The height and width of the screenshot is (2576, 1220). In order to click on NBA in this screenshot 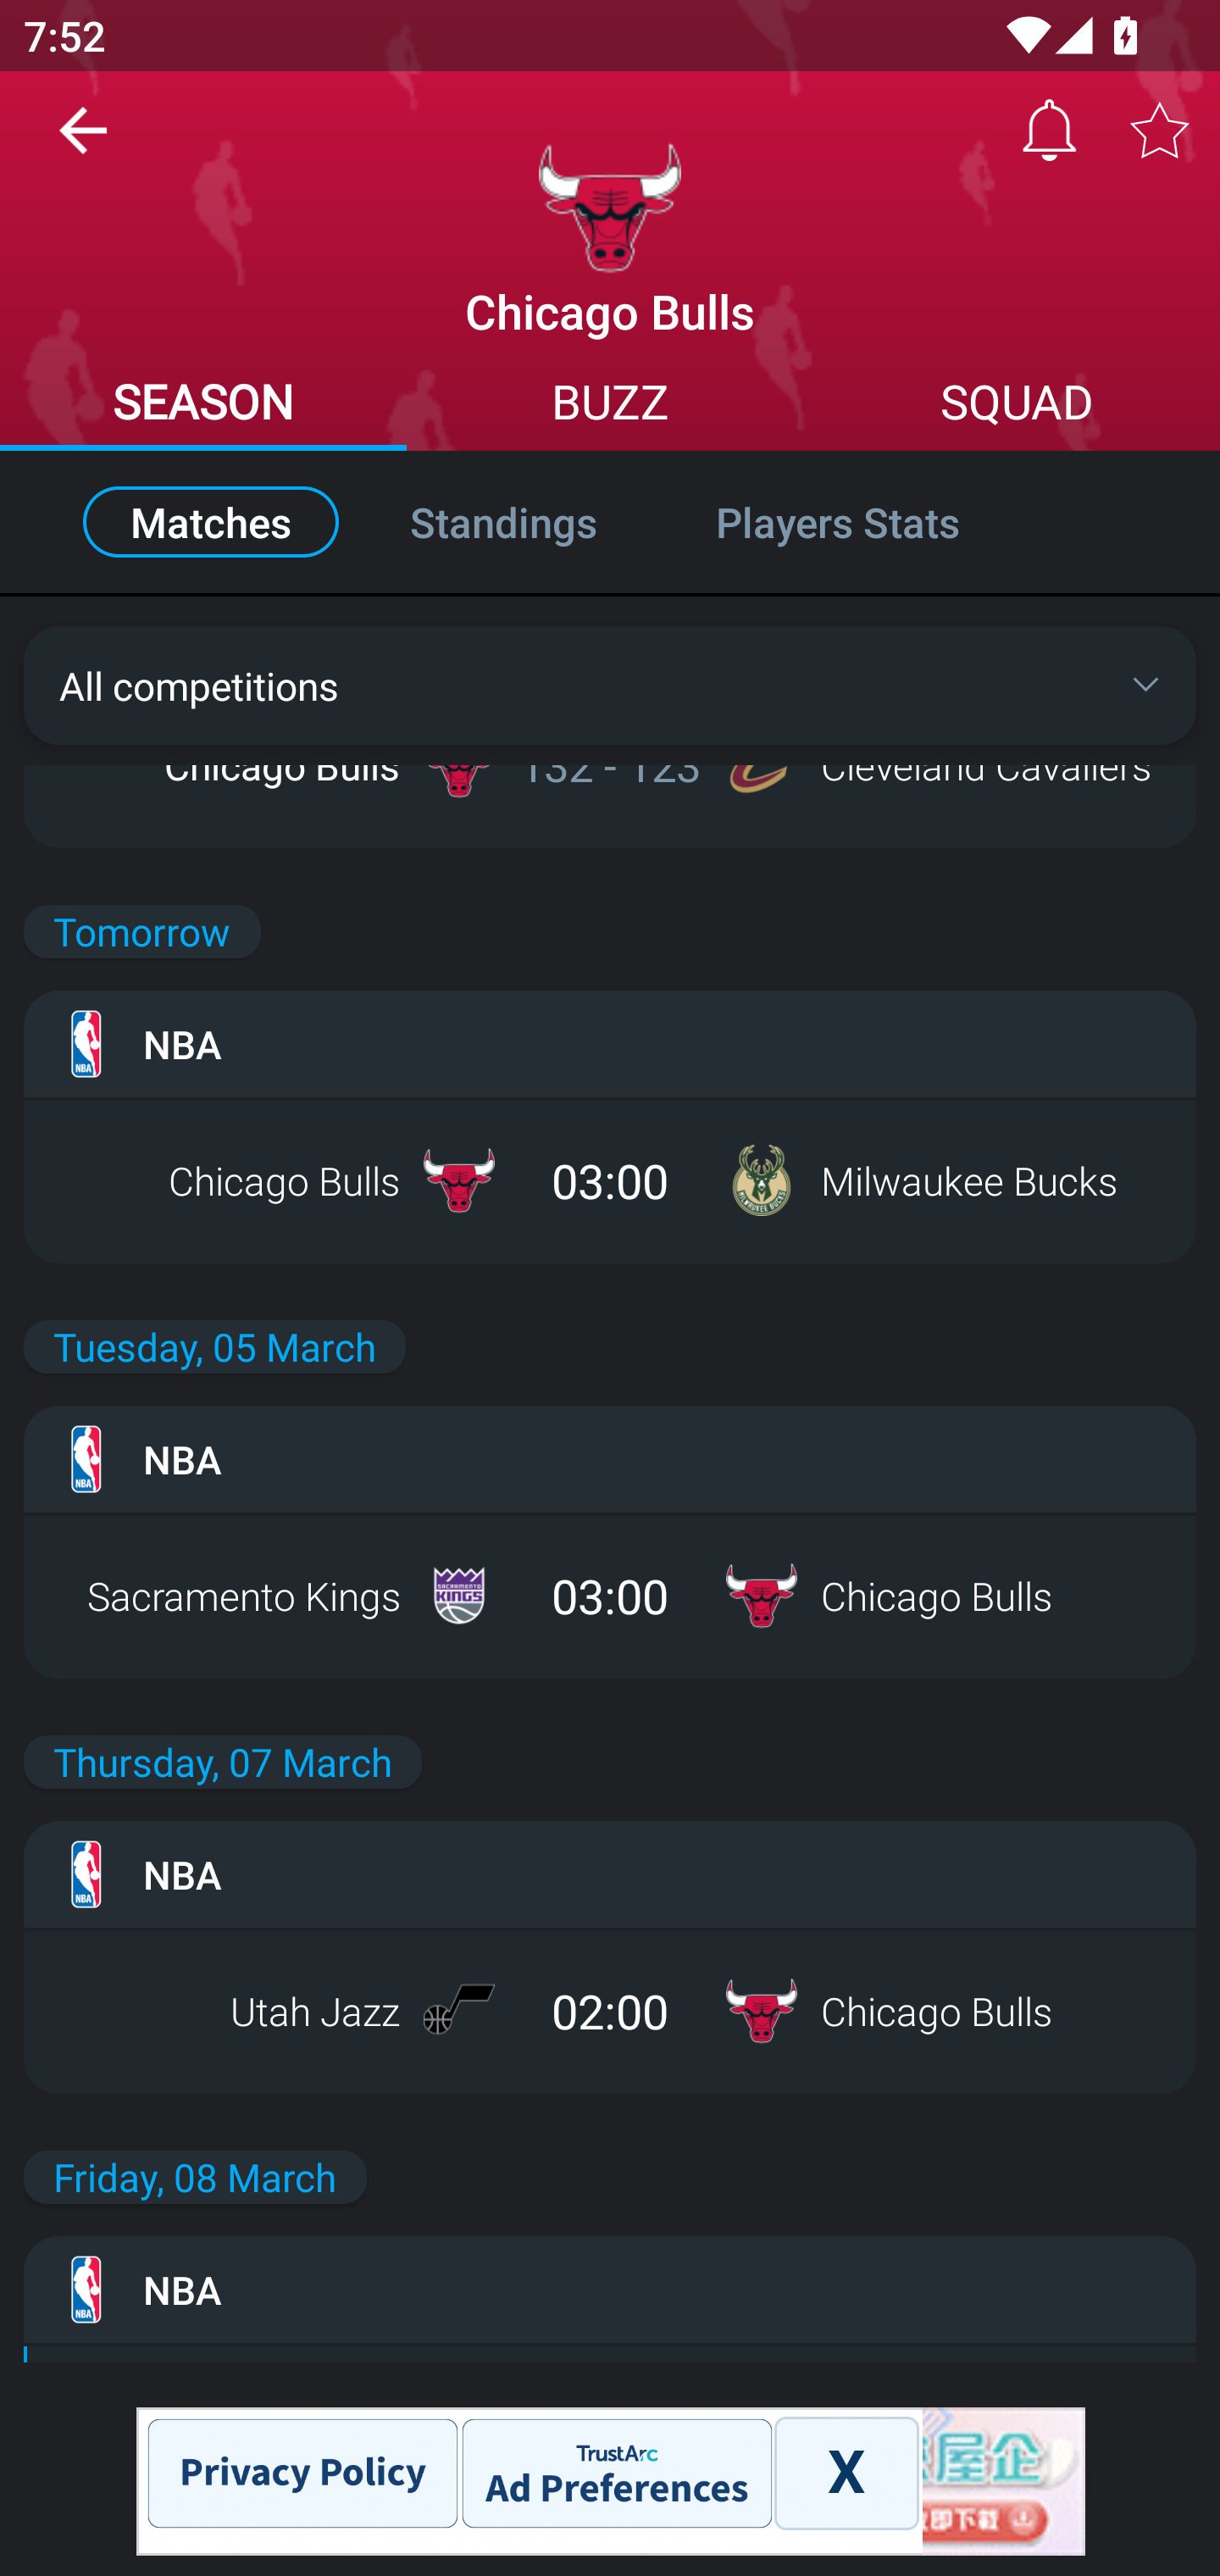, I will do `click(610, 2290)`.